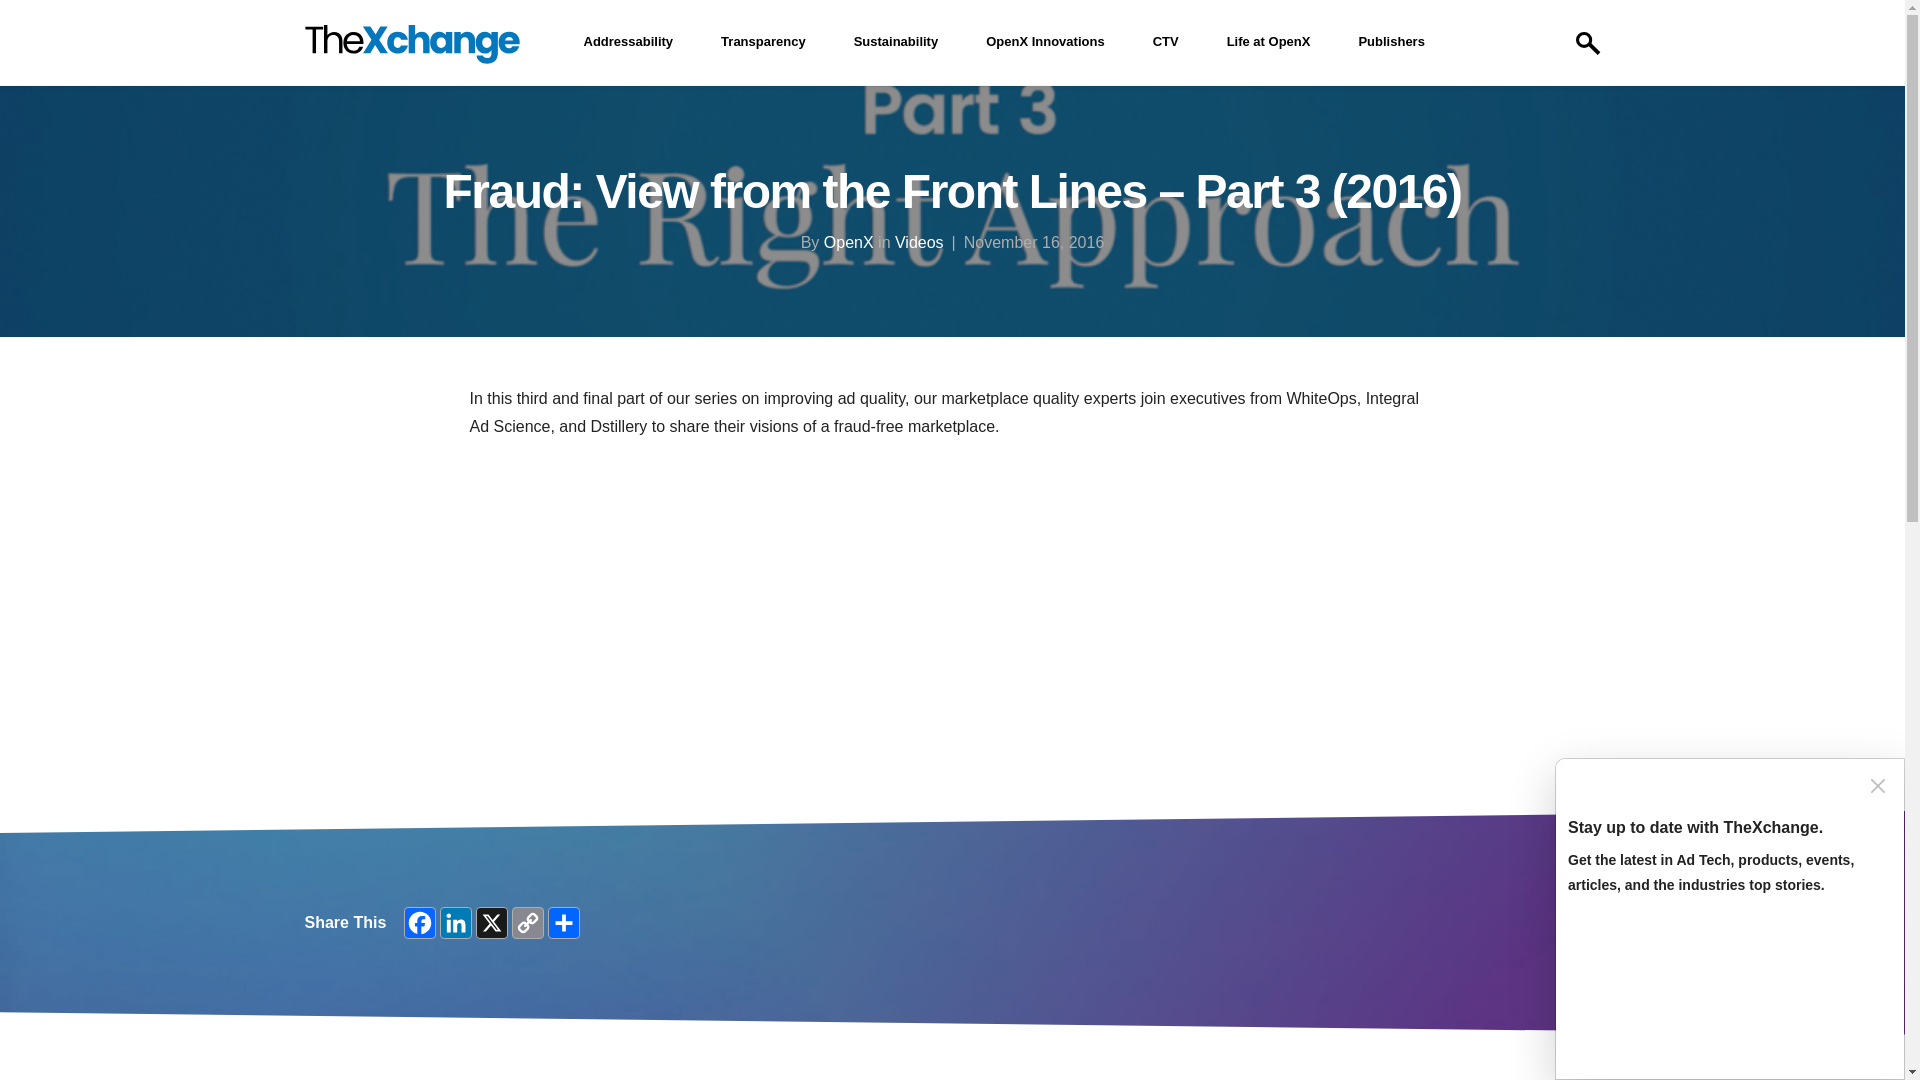 This screenshot has height=1080, width=1920. I want to click on Fraud: View from the Front Lines - Part 3, so click(720, 596).